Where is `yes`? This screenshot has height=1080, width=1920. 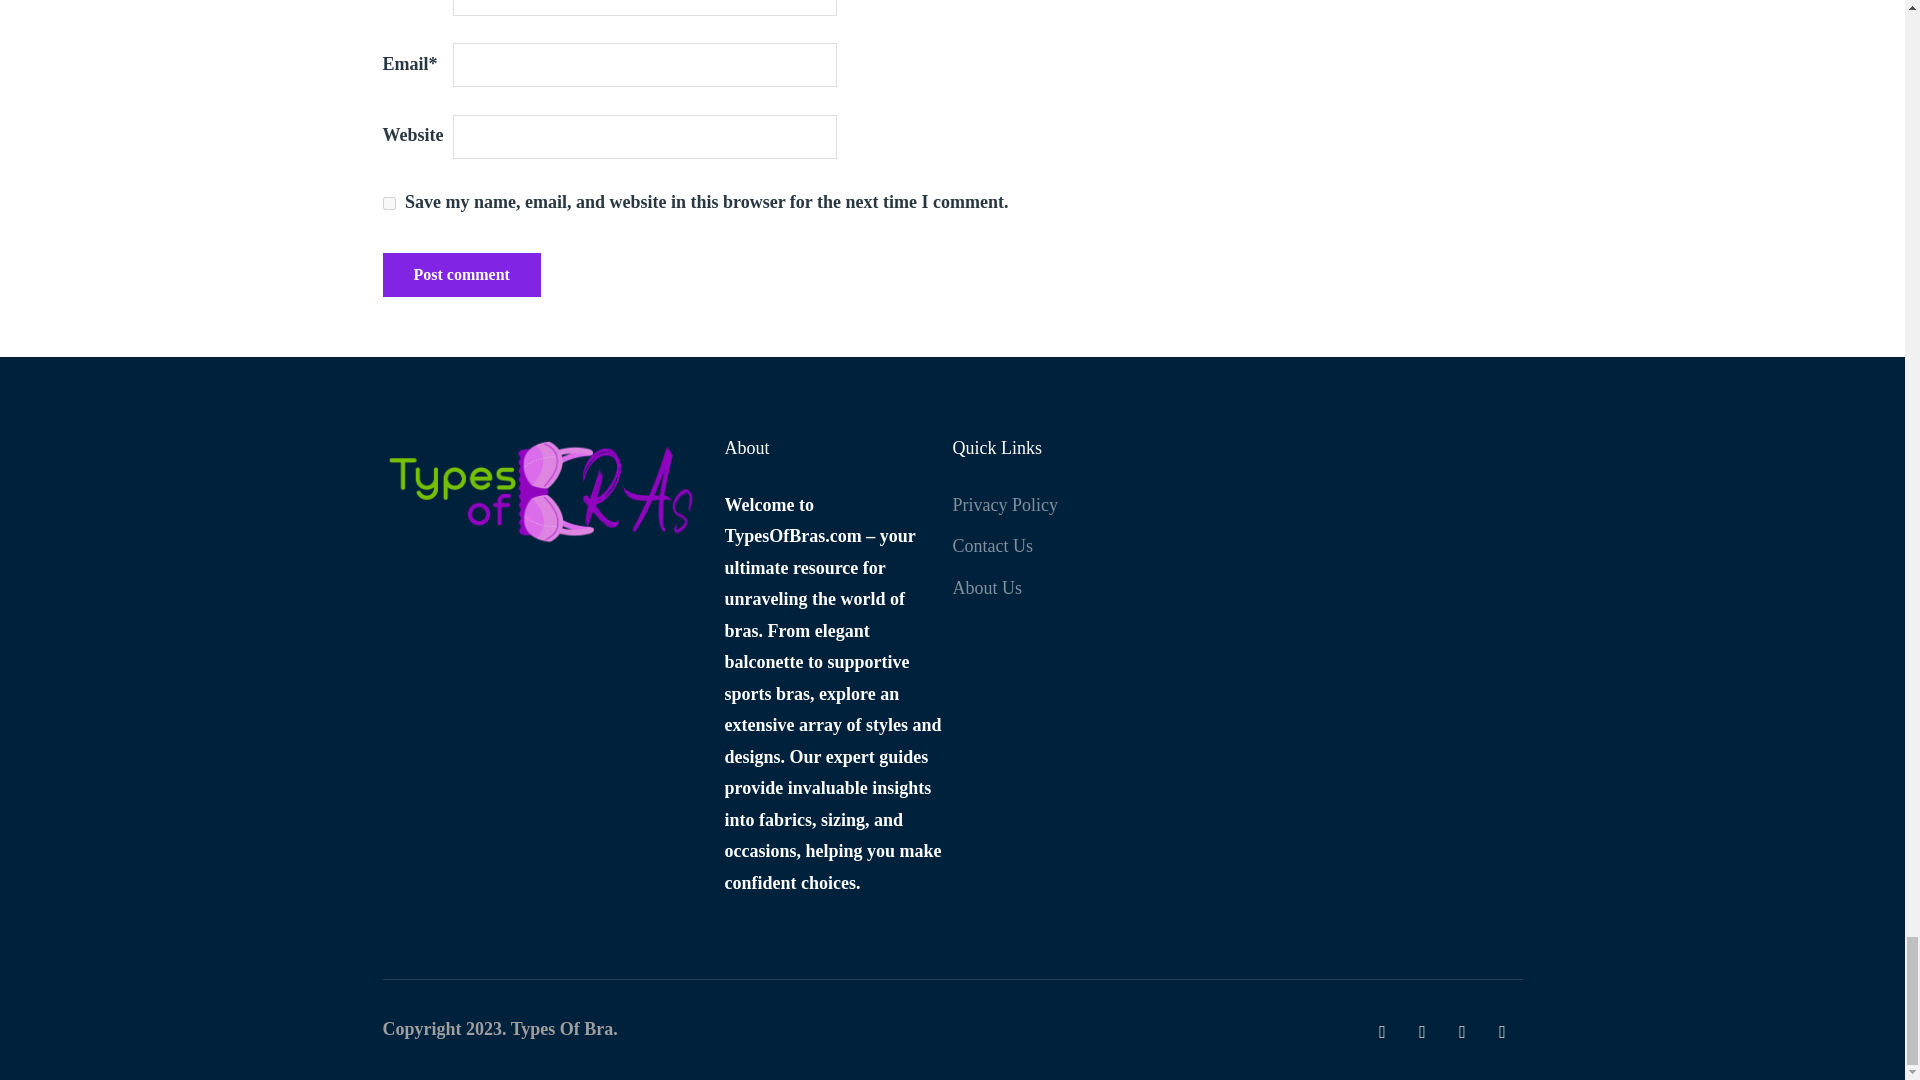 yes is located at coordinates (388, 202).